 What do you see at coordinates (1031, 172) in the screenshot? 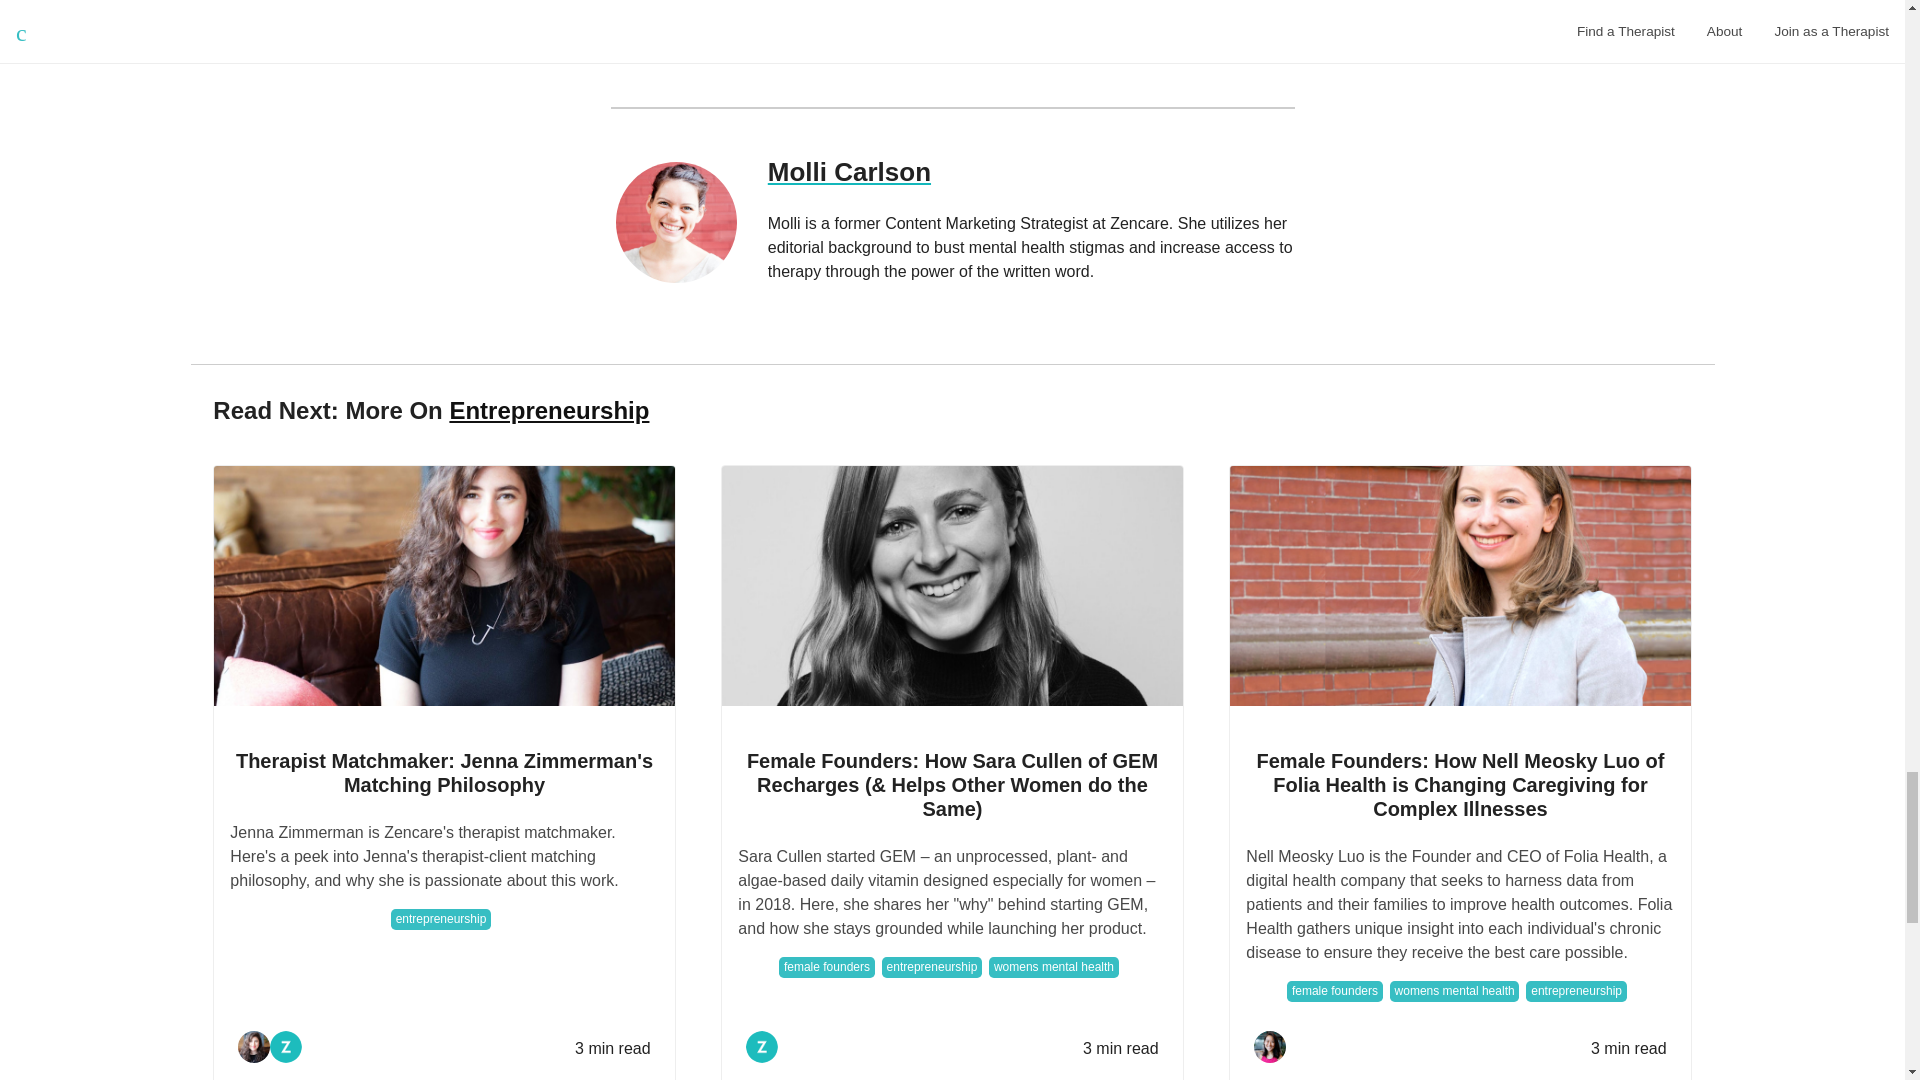
I see `Molli Carlson` at bounding box center [1031, 172].